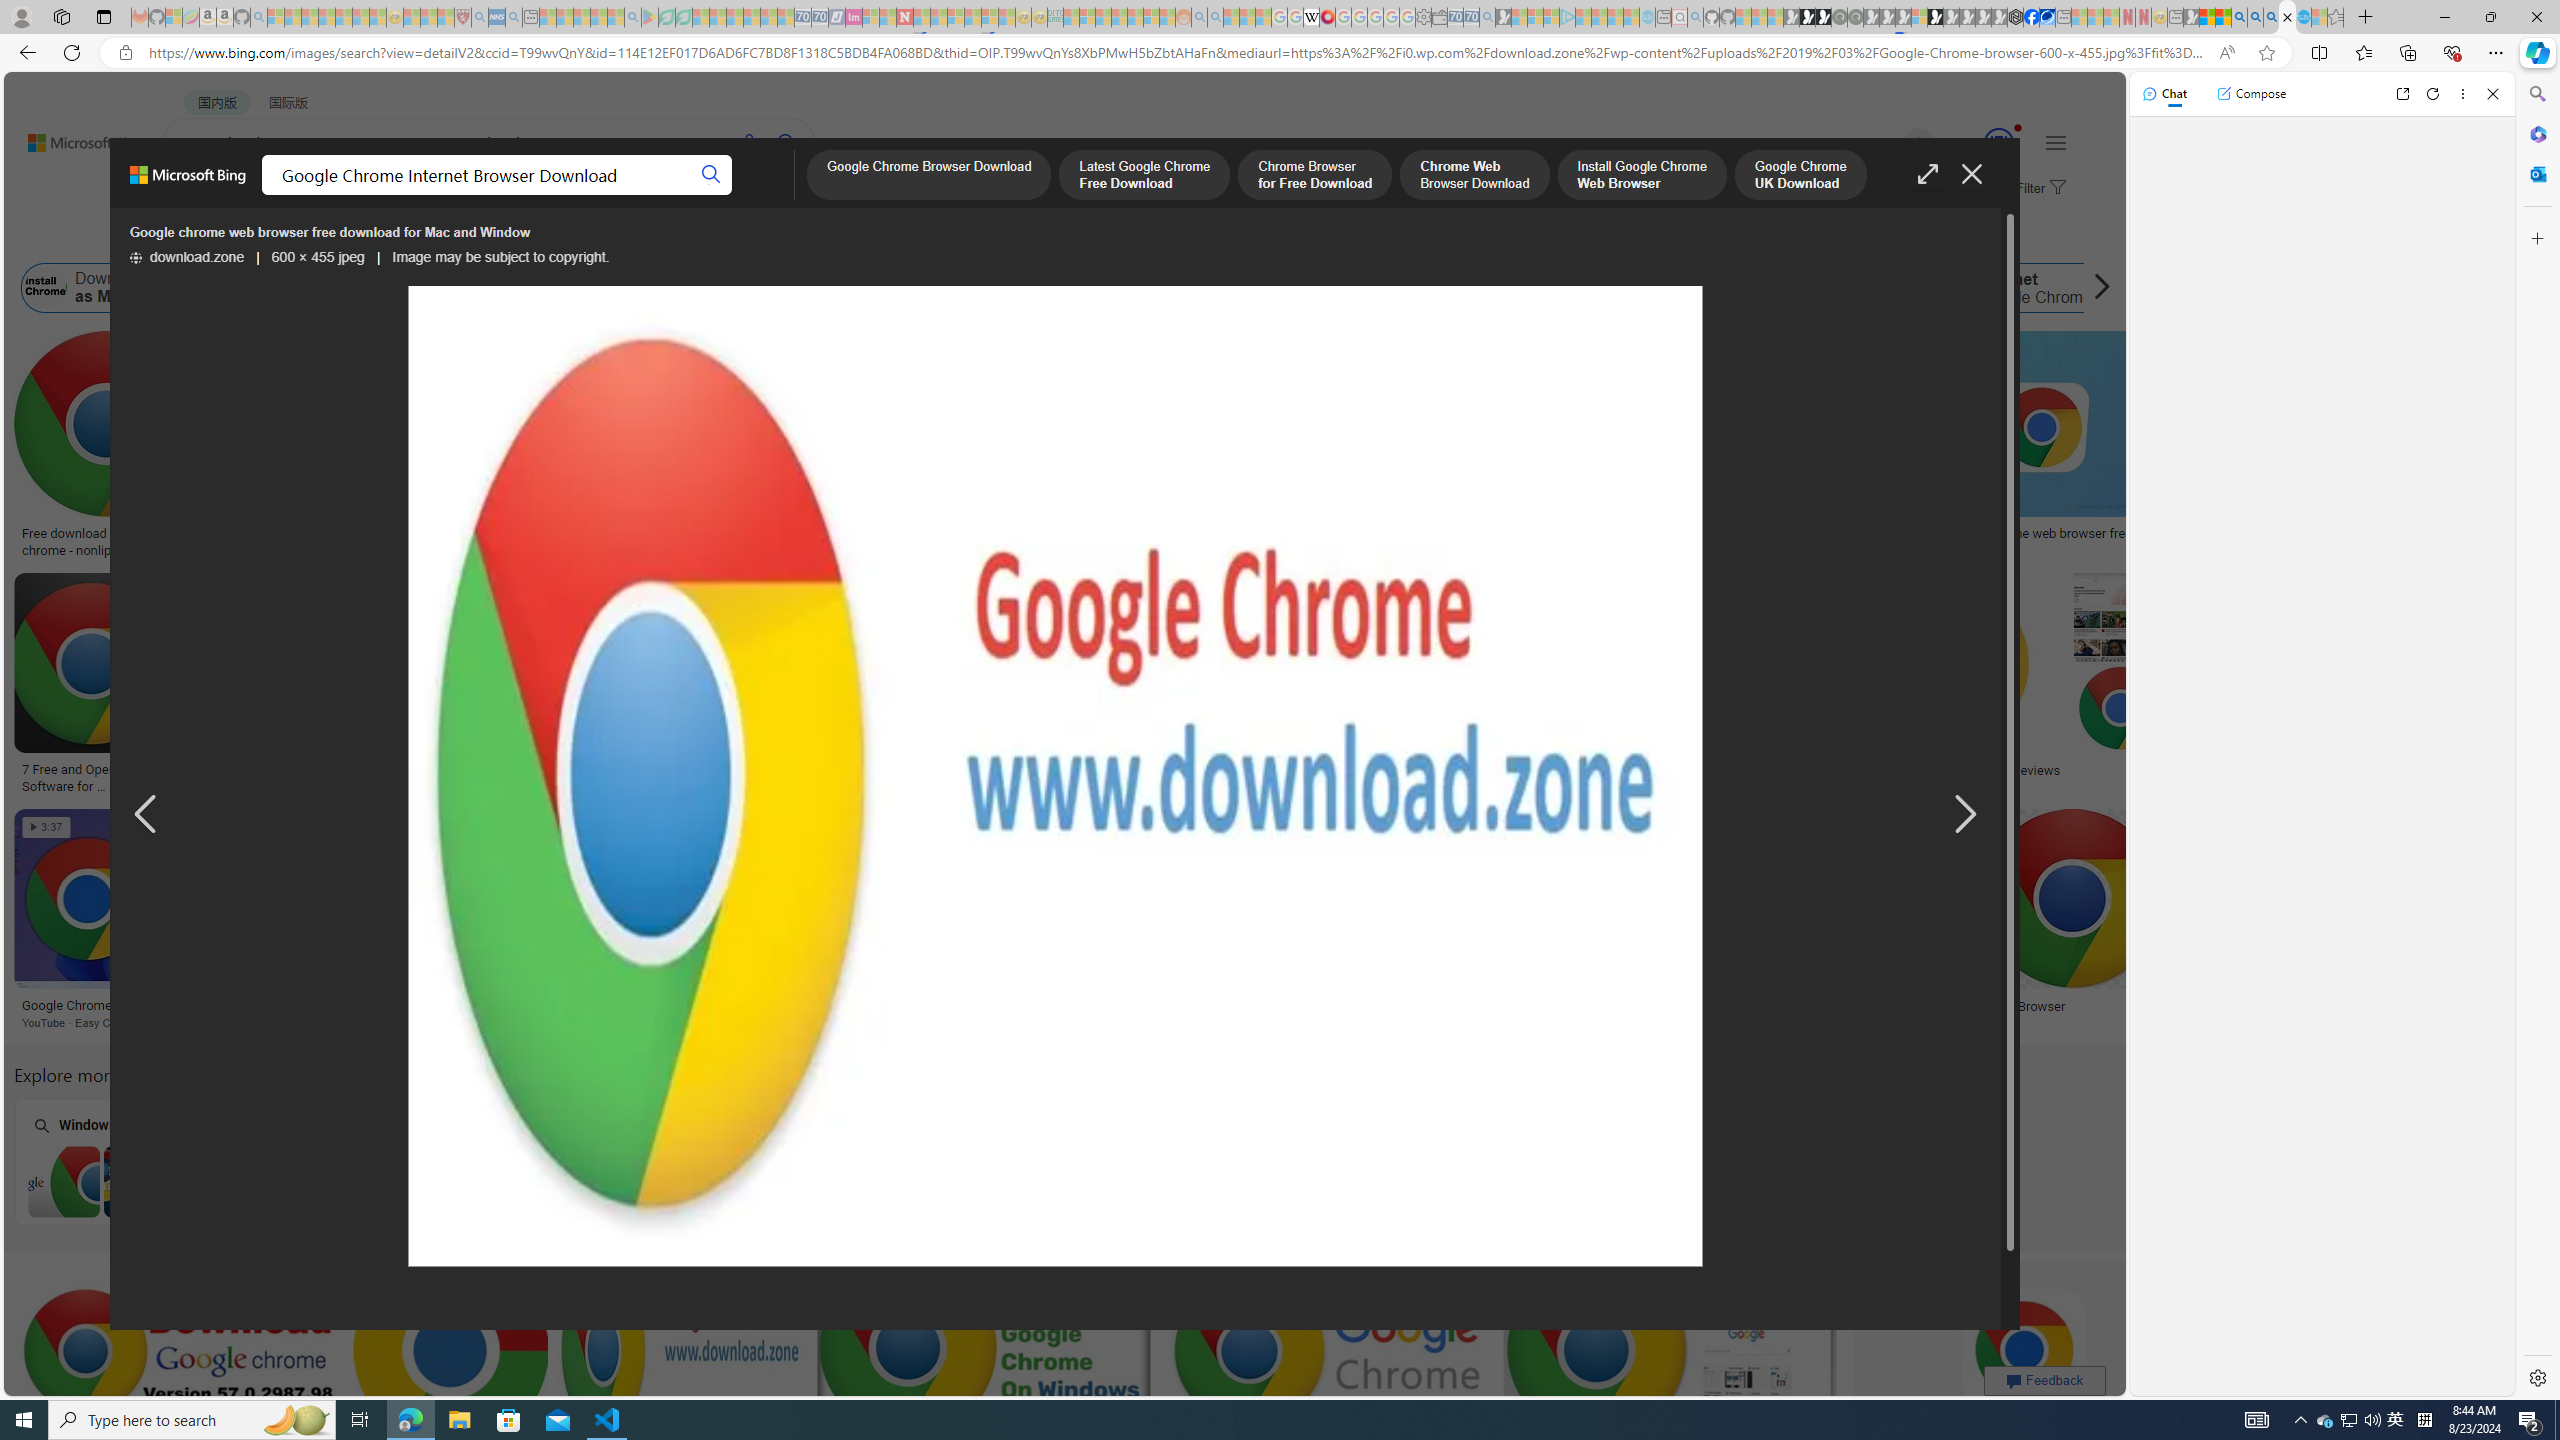 This screenshot has width=2560, height=1440. Describe the element at coordinates (1754, 534) in the screenshot. I see `How to download & install Chrome on Windows 10 /11` at that location.